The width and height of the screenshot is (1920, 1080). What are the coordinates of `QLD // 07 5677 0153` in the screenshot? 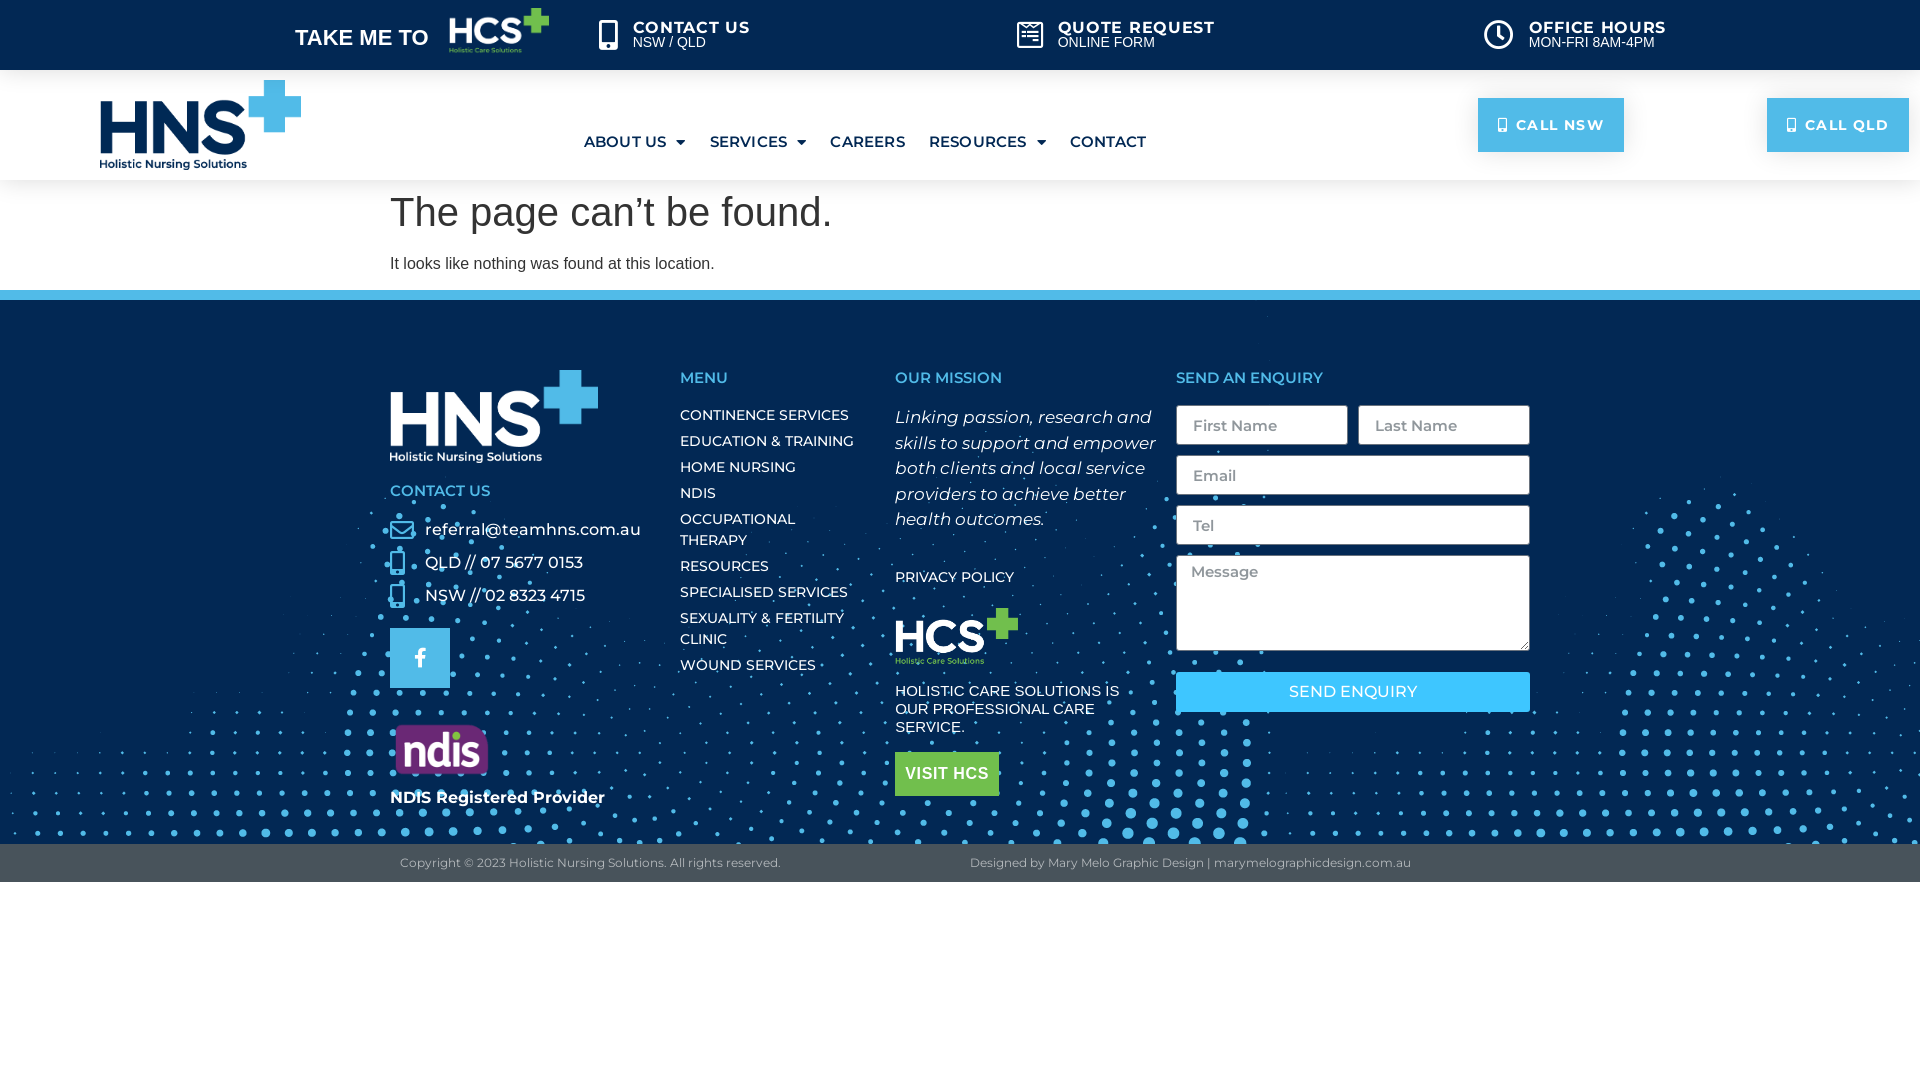 It's located at (520, 563).